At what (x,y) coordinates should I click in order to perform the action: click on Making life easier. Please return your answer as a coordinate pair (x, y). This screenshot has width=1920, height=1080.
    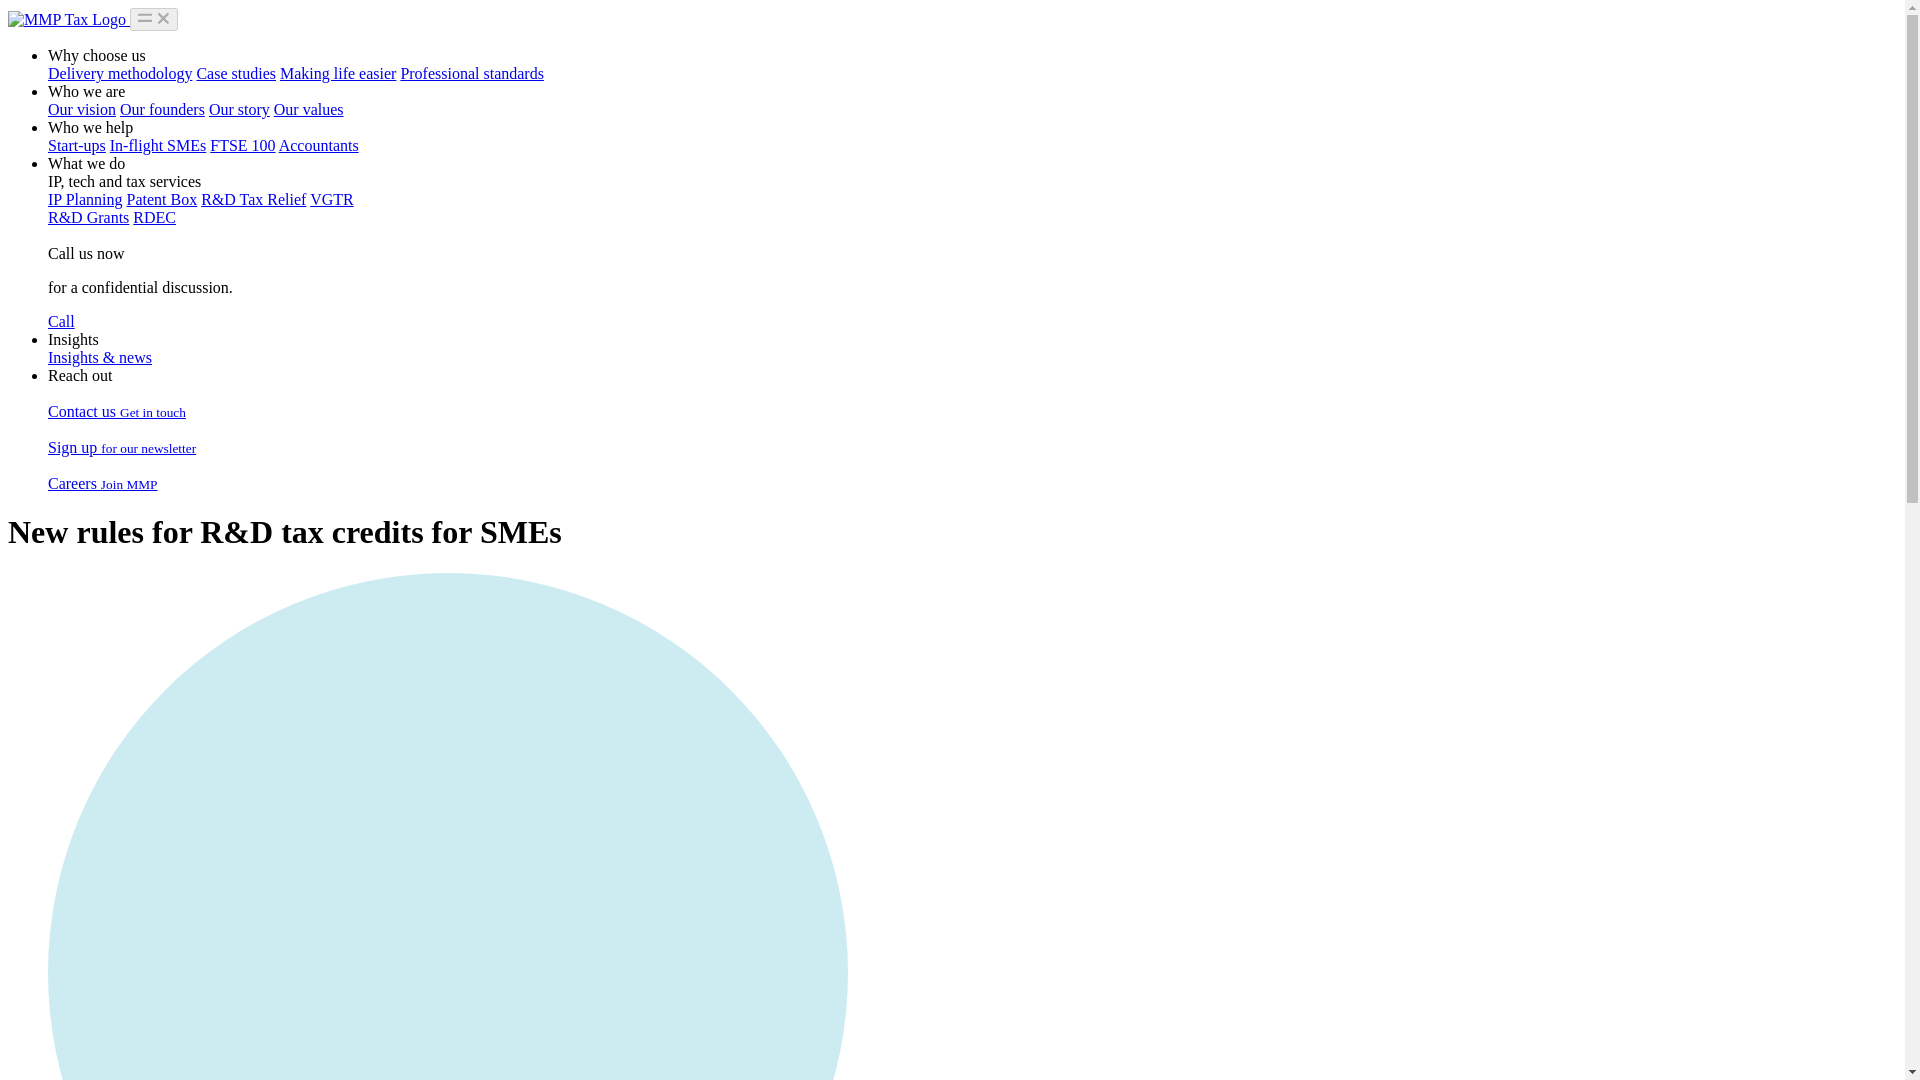
    Looking at the image, I should click on (338, 73).